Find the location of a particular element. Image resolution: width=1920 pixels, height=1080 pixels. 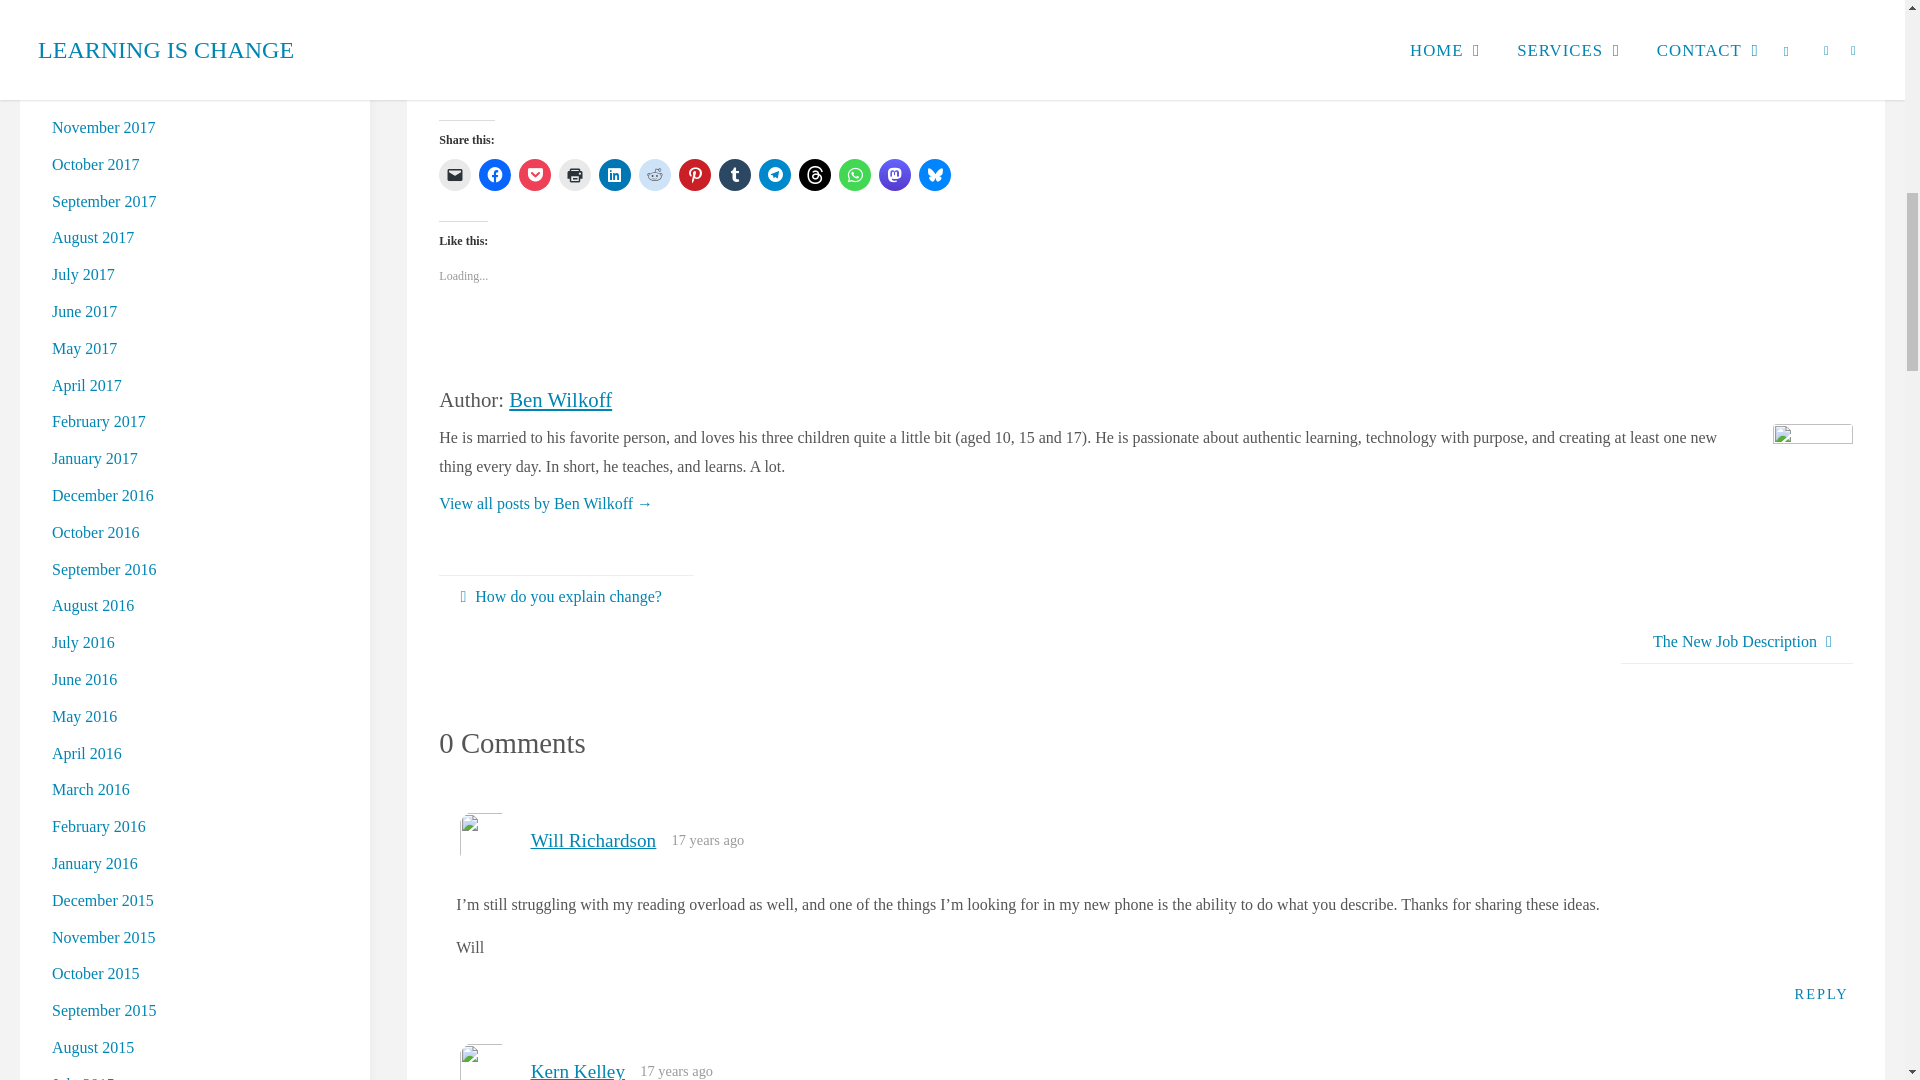

Click to share on LinkedIn is located at coordinates (615, 174).